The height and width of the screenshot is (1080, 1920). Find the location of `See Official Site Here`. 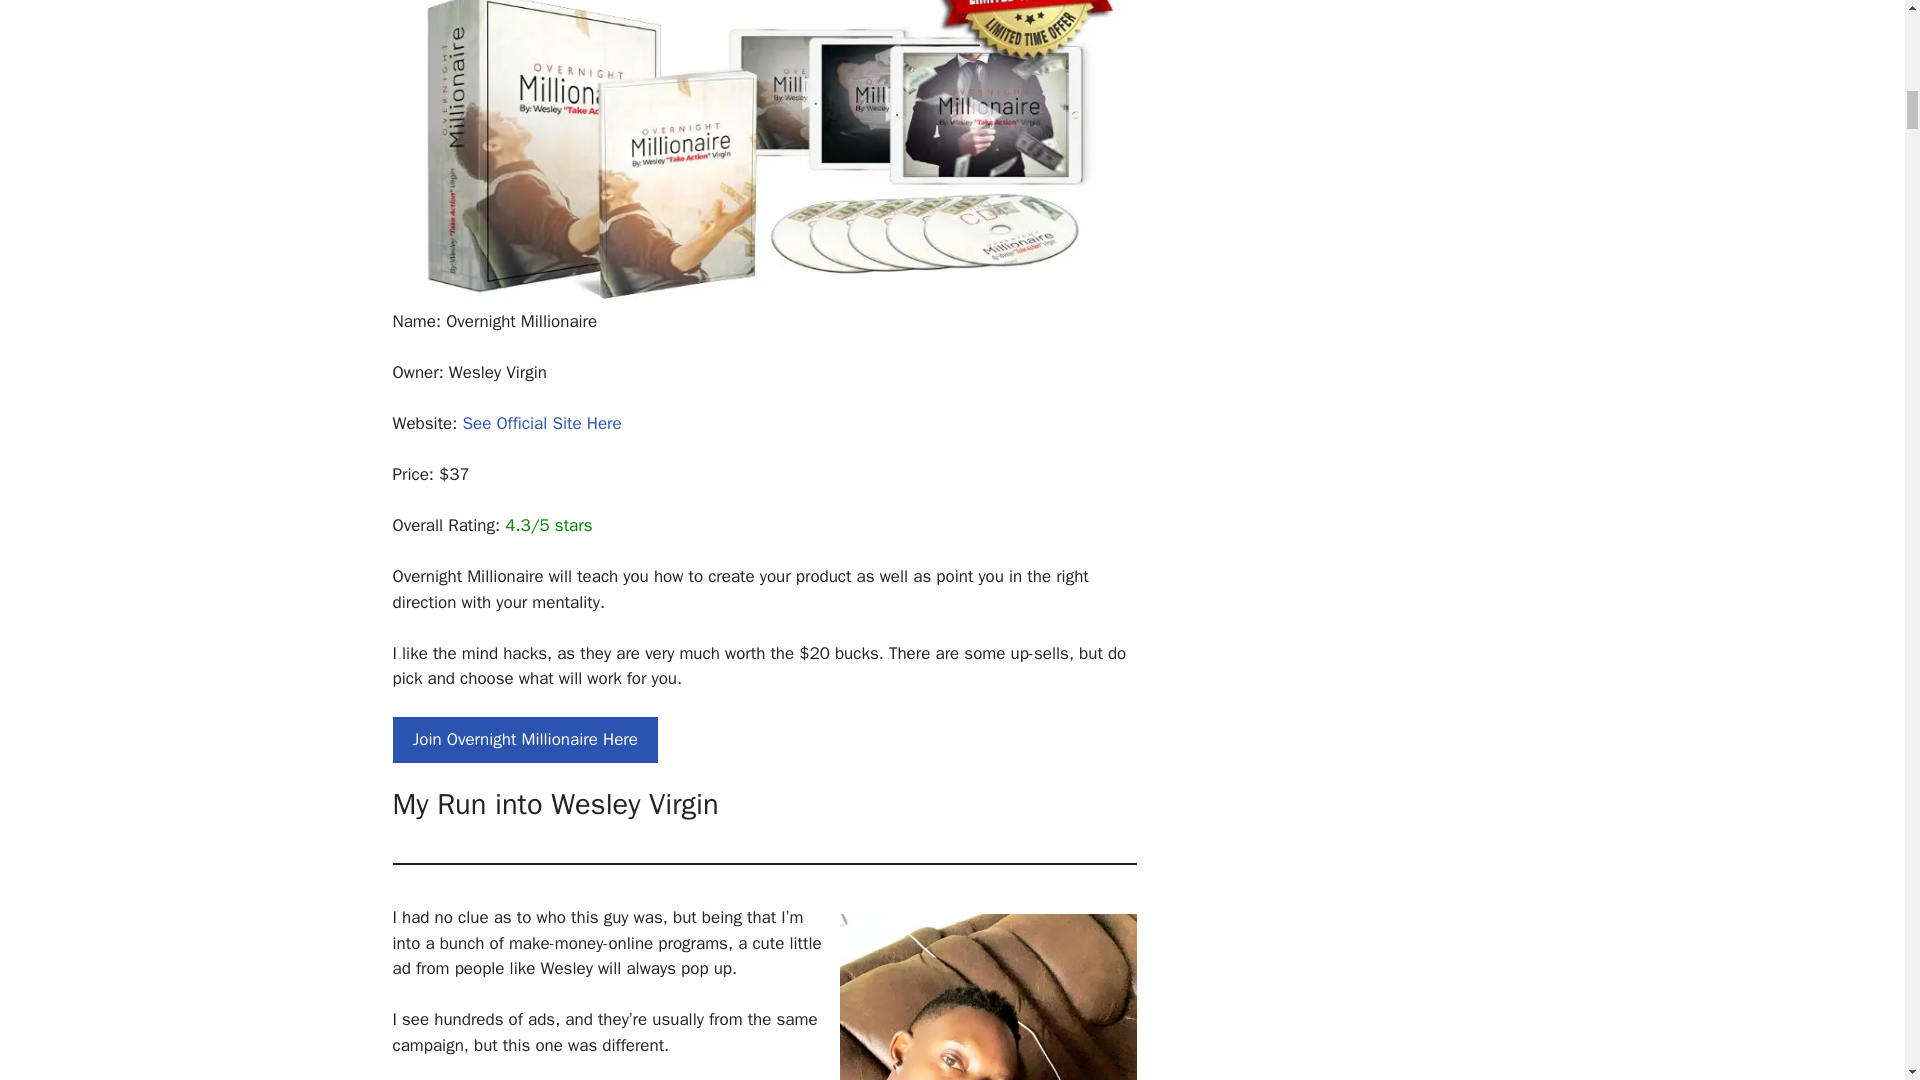

See Official Site Here is located at coordinates (541, 423).